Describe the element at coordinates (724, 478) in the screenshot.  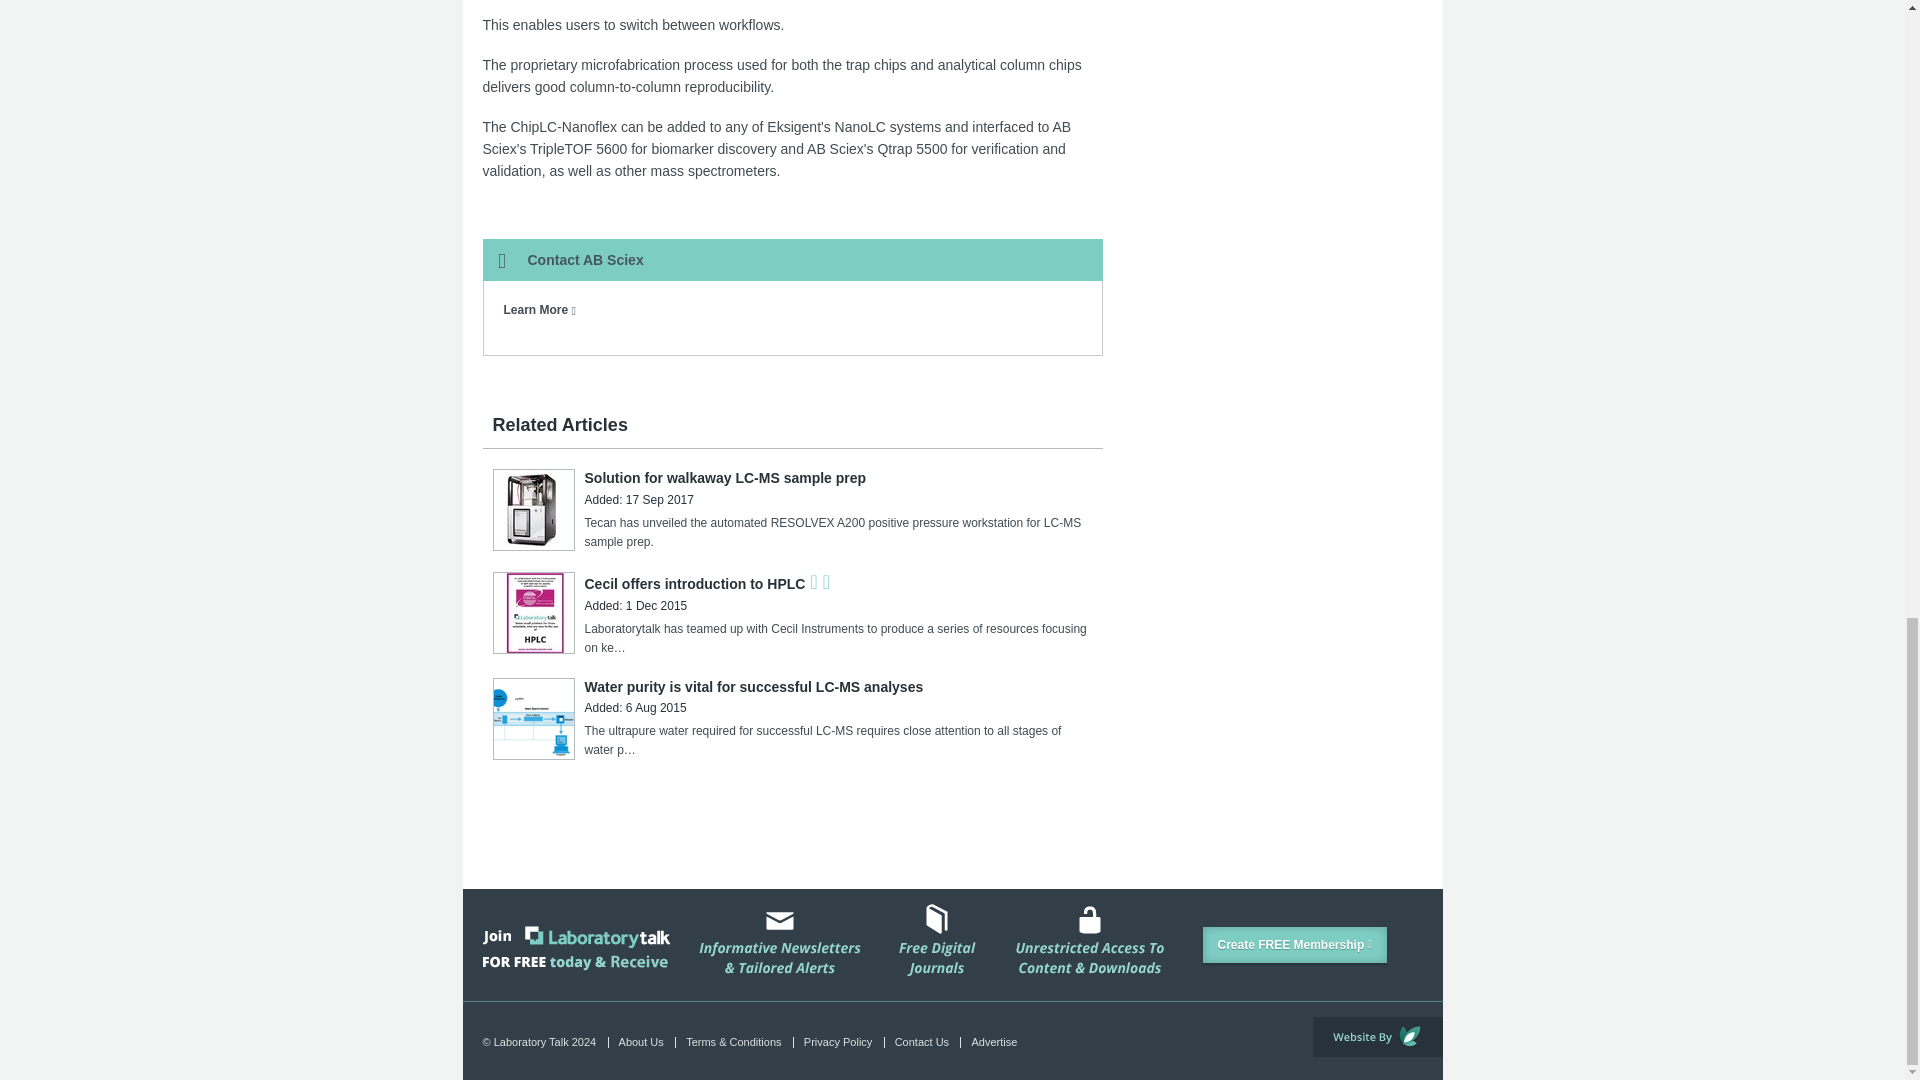
I see `Solution for walkaway LC-MS sample prep` at that location.